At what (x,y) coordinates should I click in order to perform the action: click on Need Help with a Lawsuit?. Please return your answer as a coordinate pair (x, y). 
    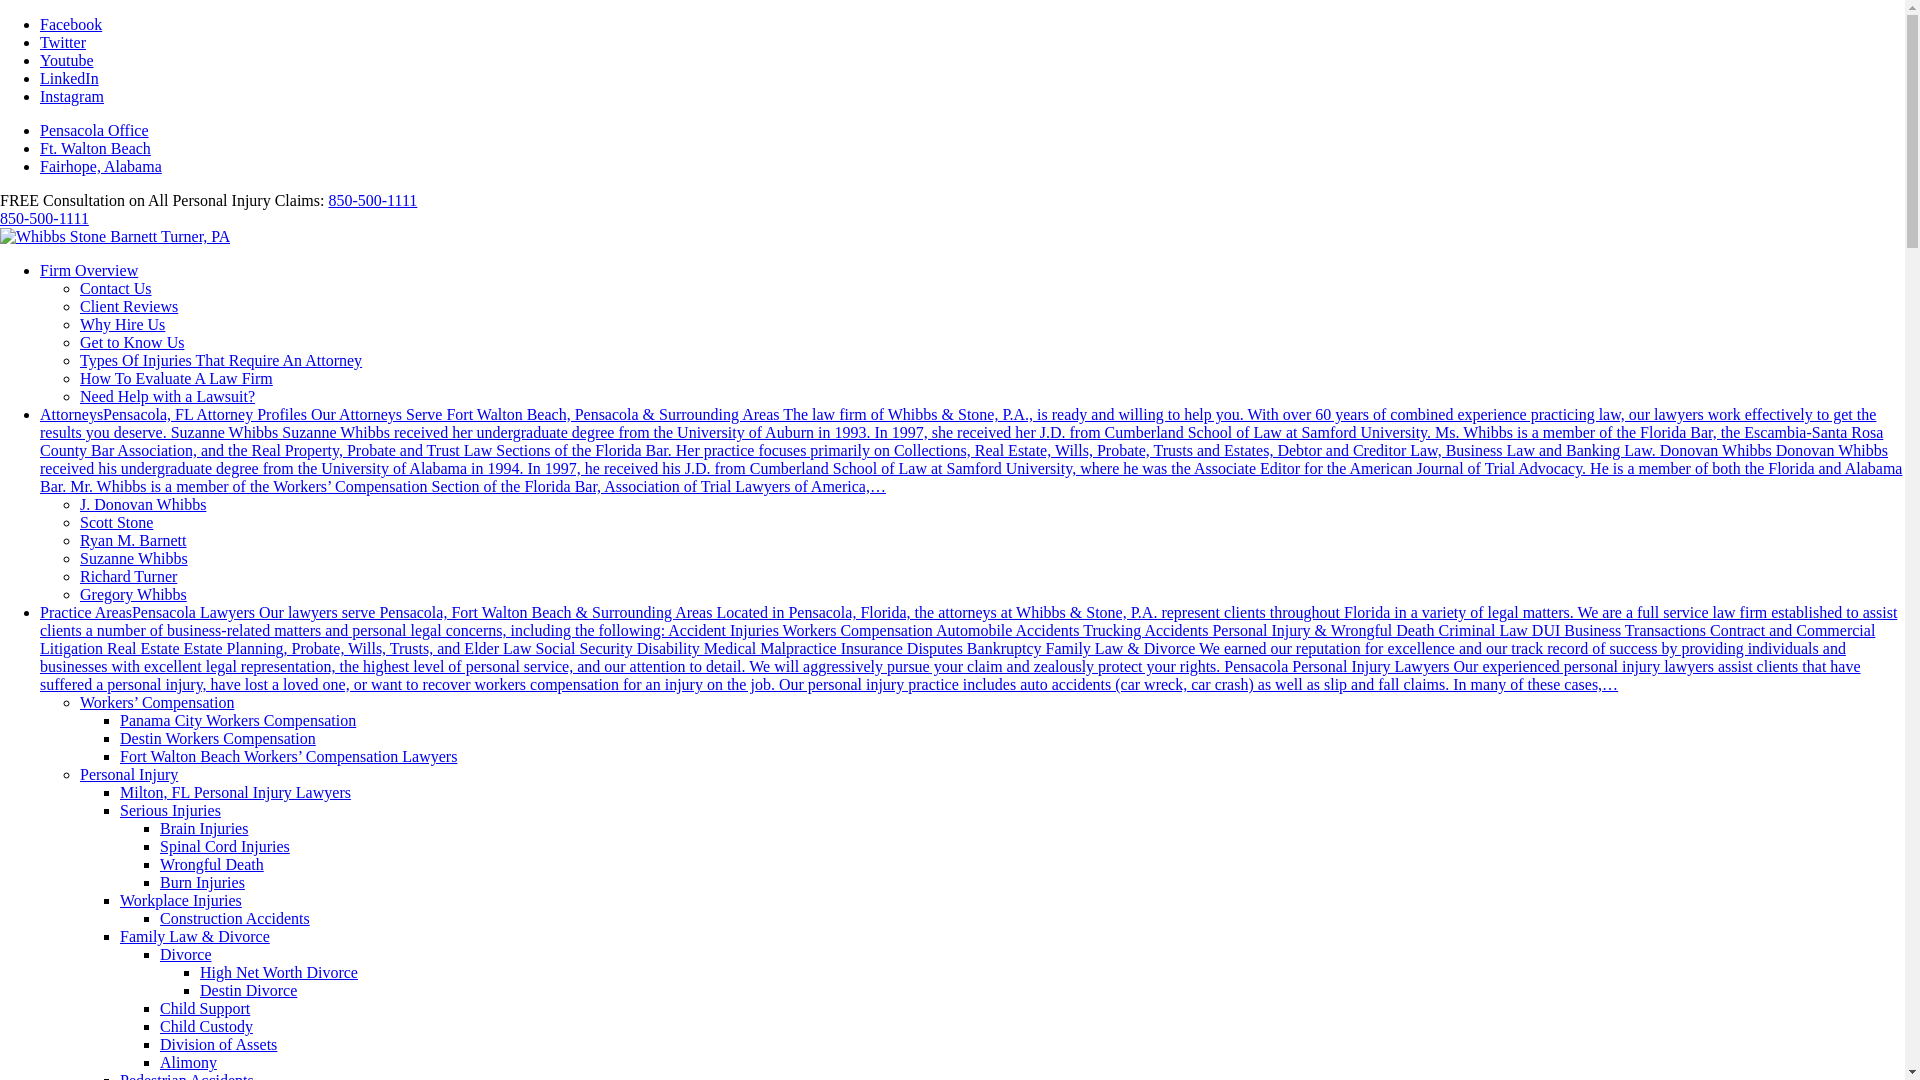
    Looking at the image, I should click on (168, 396).